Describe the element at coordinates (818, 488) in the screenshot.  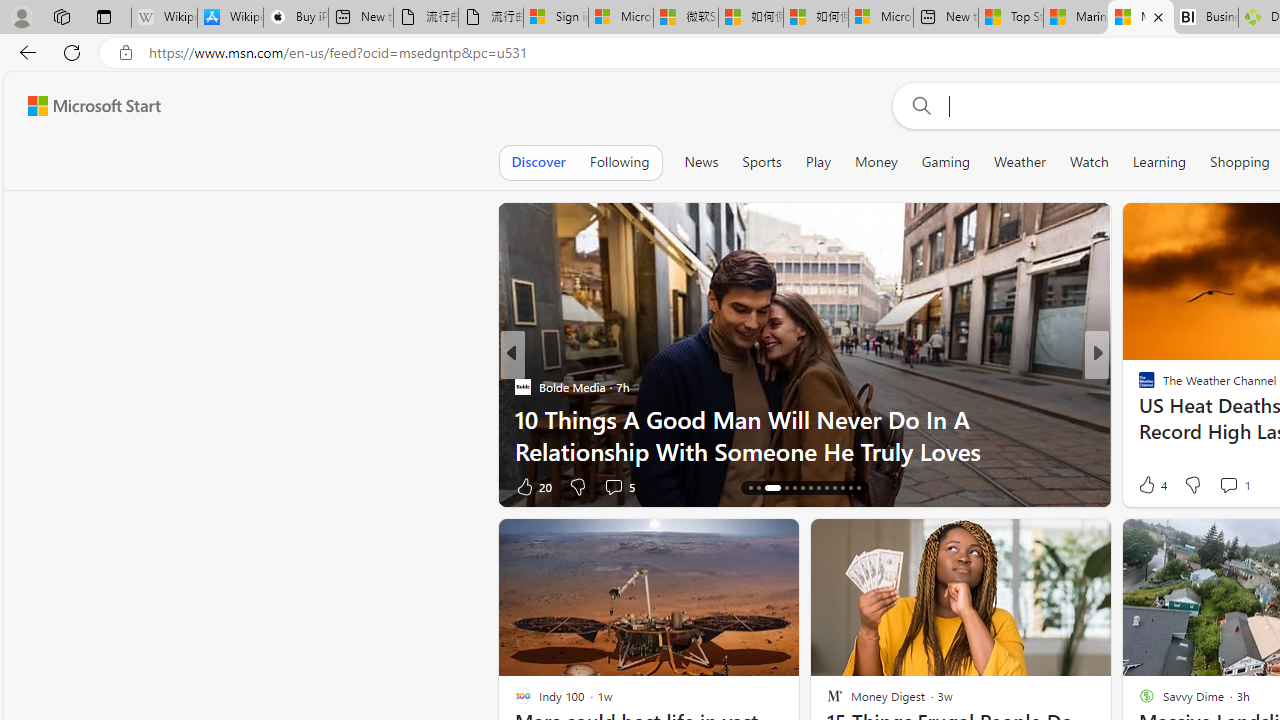
I see `AutomationID: tab-21` at that location.